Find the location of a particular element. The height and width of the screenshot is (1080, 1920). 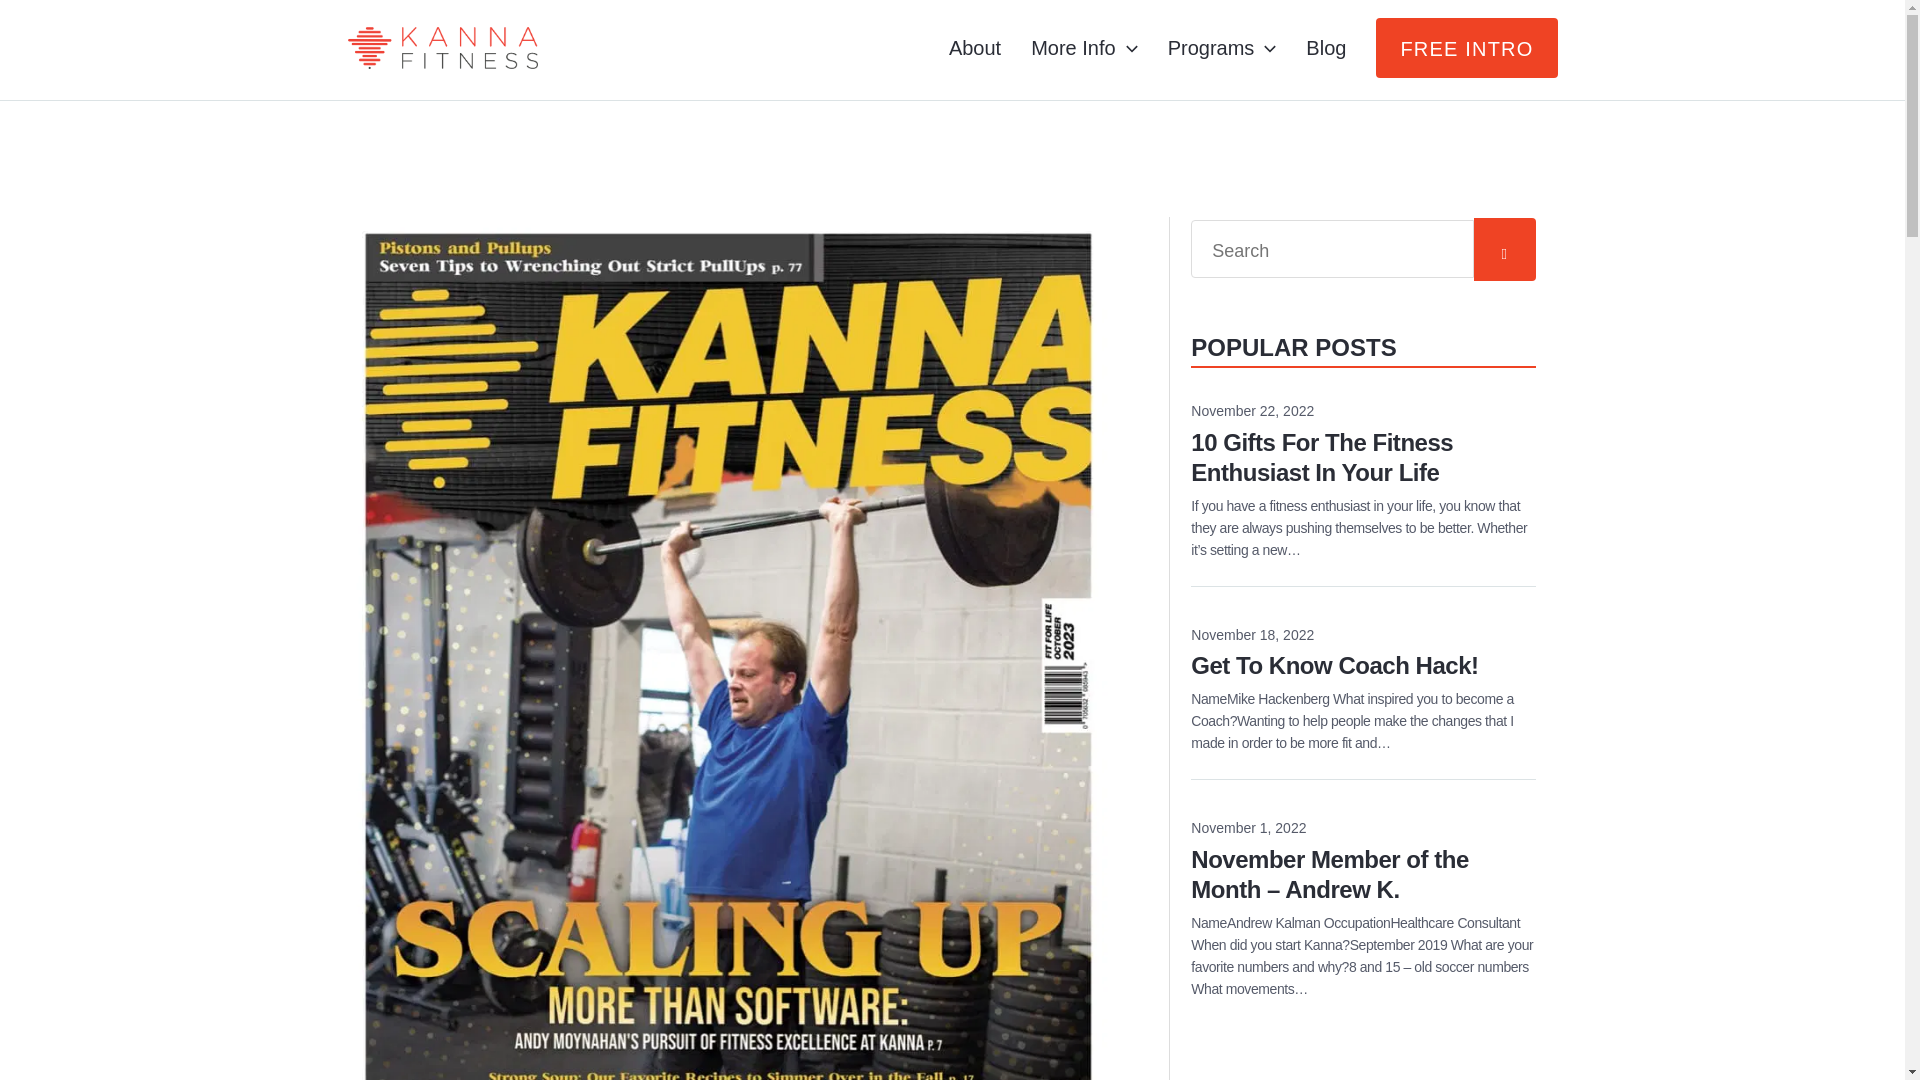

About is located at coordinates (1222, 48).